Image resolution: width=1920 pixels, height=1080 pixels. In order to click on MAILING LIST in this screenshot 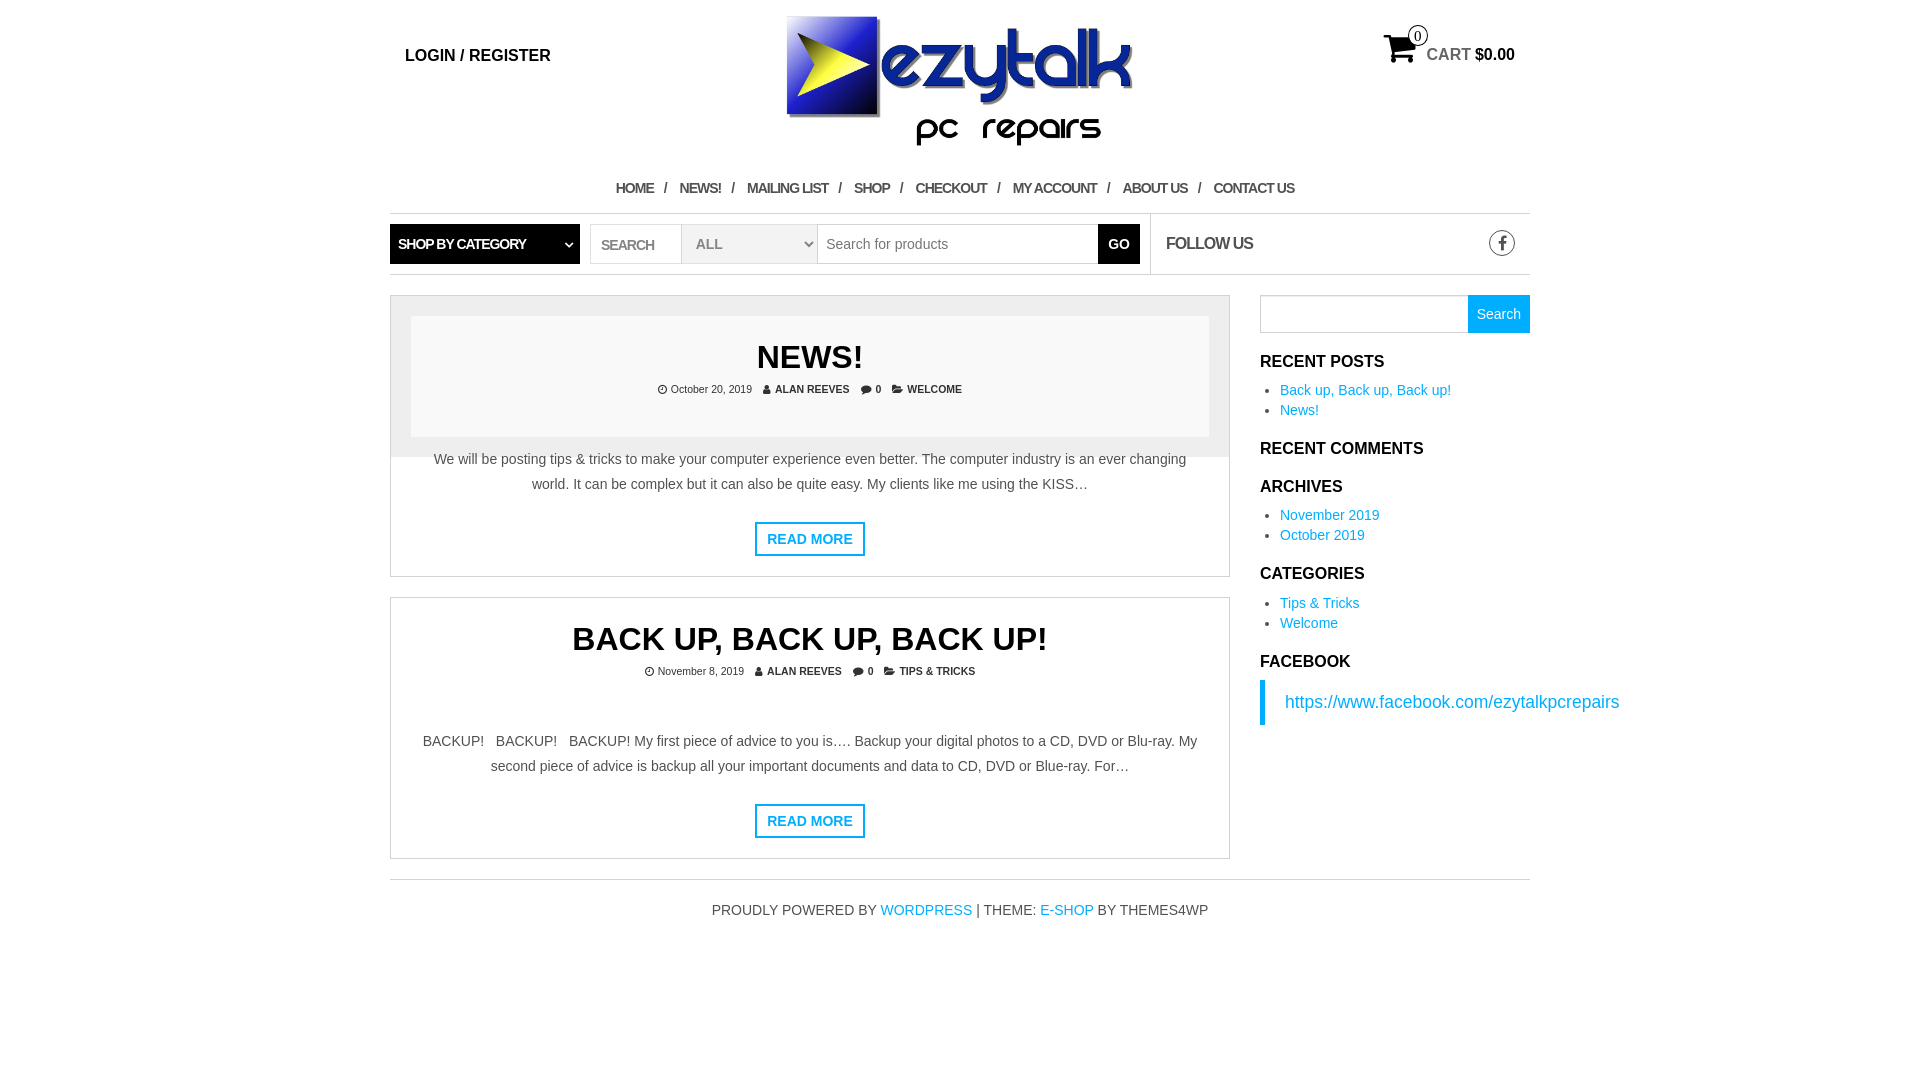, I will do `click(794, 187)`.